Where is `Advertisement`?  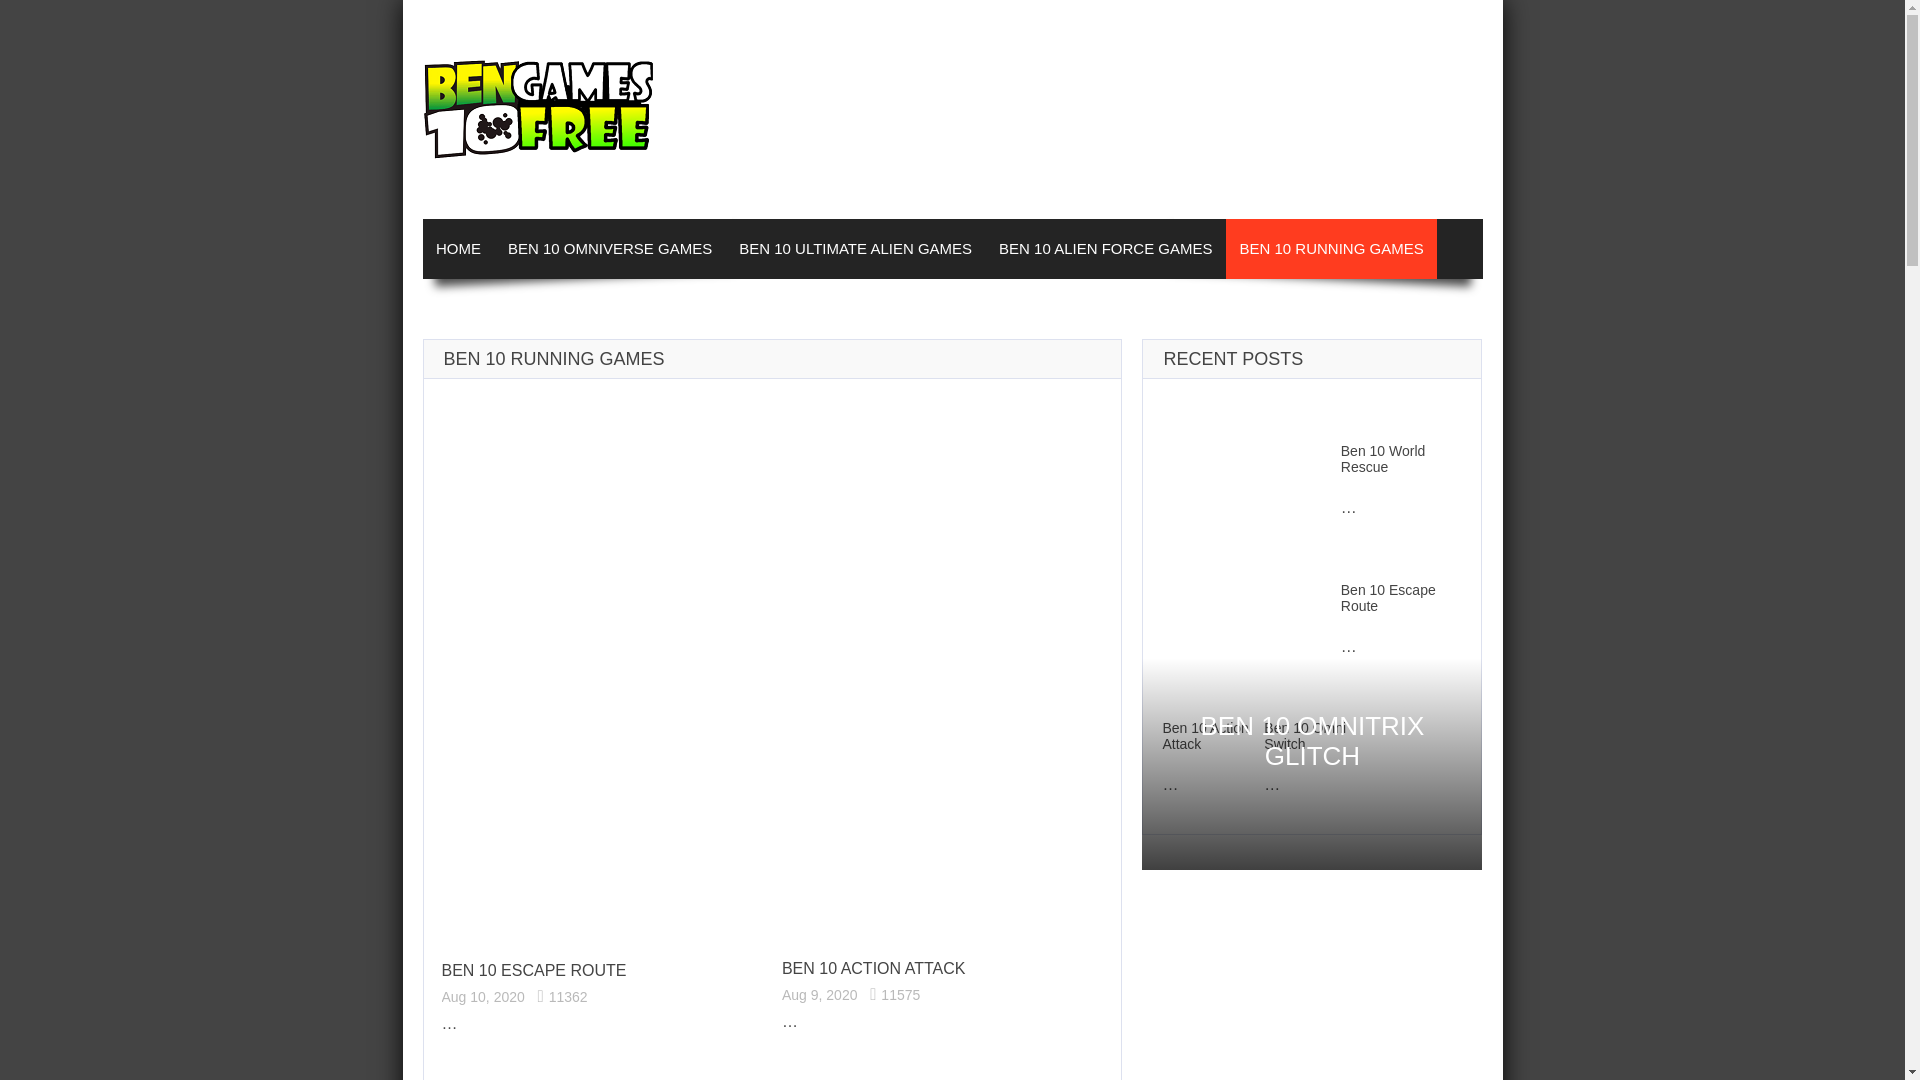 Advertisement is located at coordinates (1018, 106).